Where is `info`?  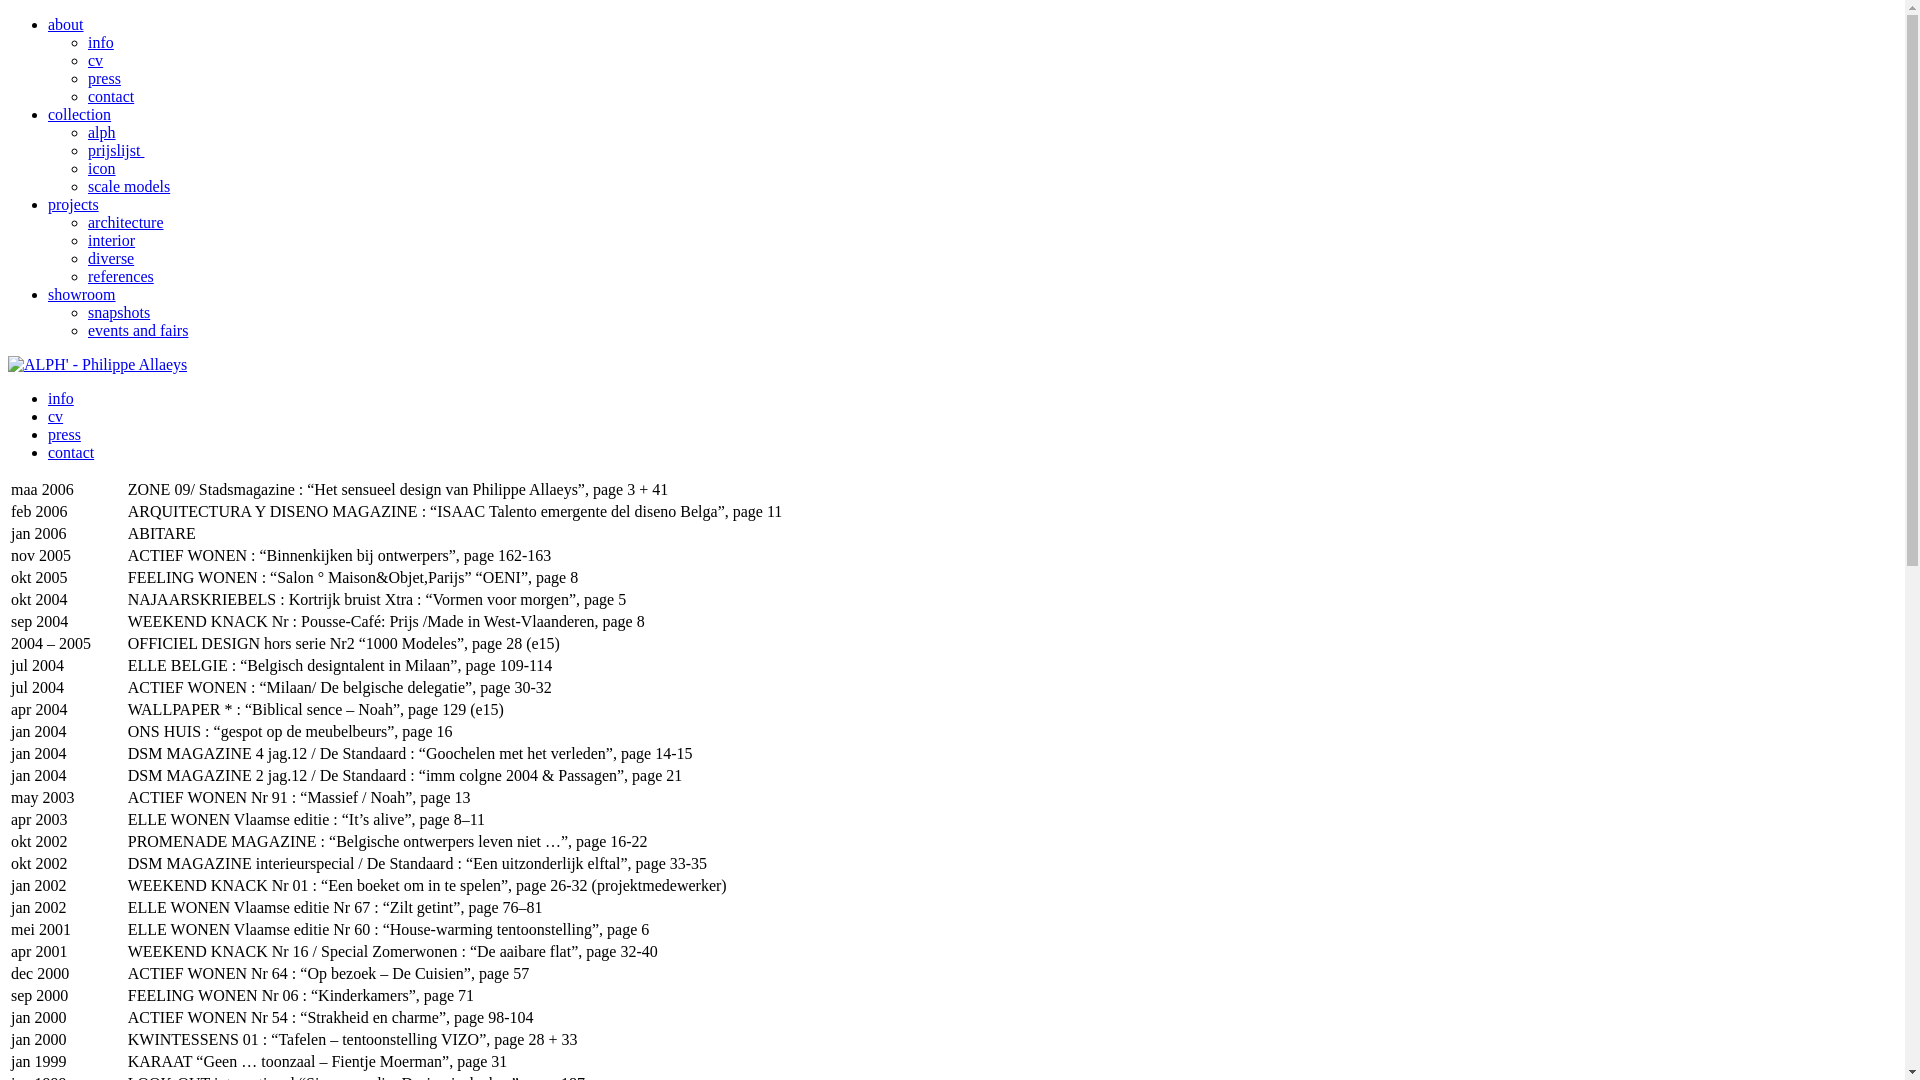
info is located at coordinates (61, 398).